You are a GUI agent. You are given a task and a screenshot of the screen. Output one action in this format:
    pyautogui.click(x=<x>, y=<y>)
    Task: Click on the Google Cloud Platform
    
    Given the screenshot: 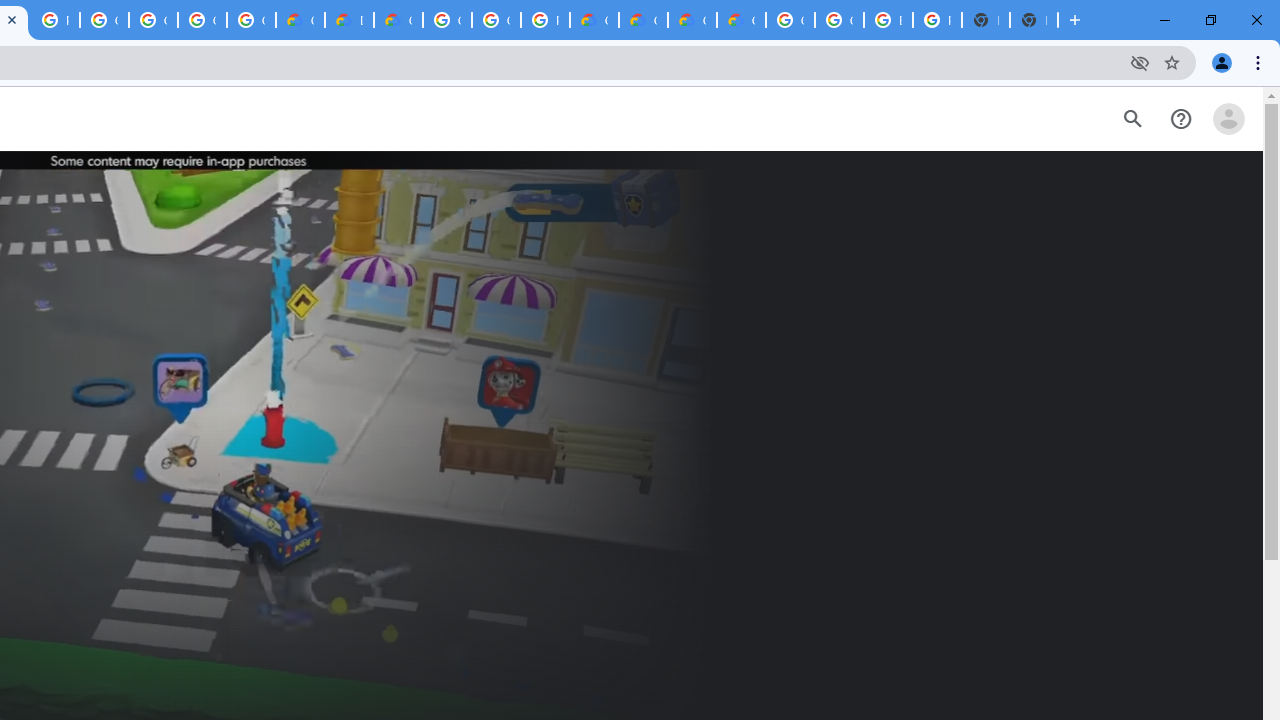 What is the action you would take?
    pyautogui.click(x=839, y=20)
    